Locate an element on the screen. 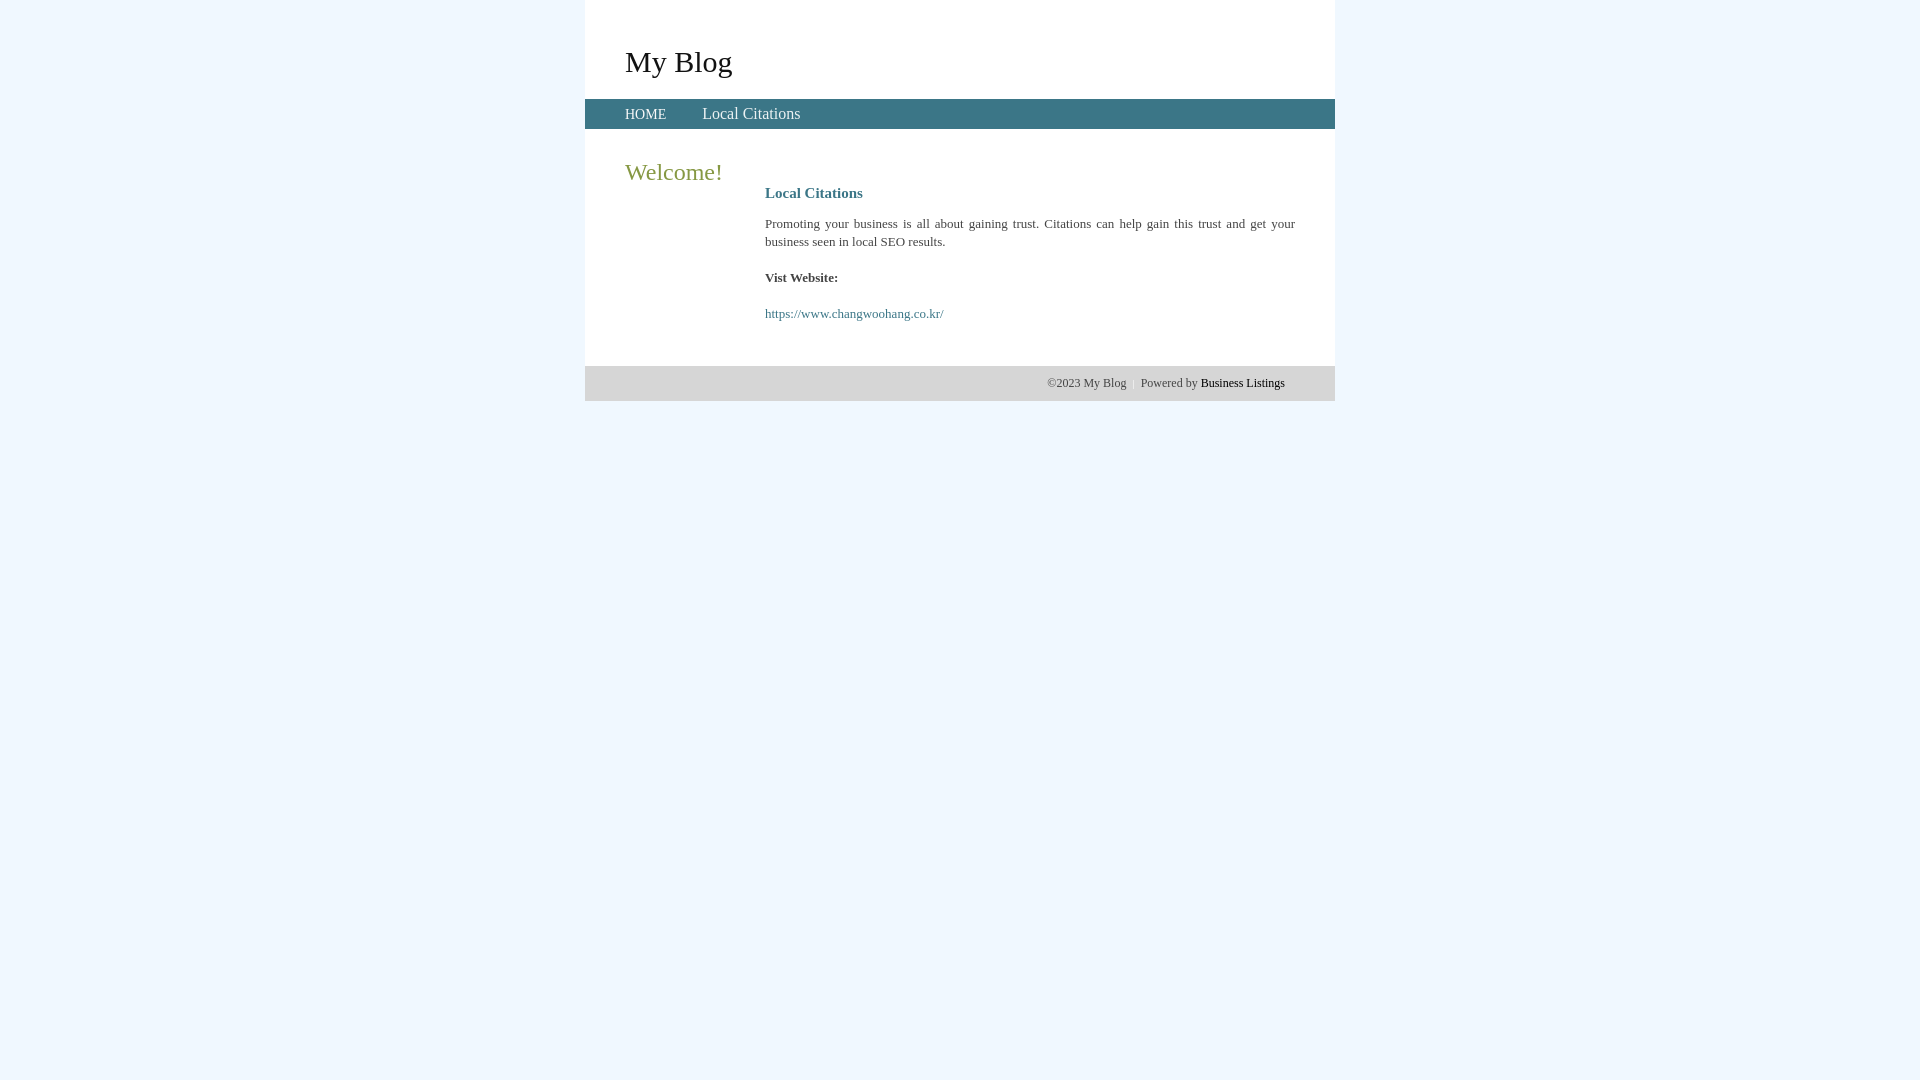 Image resolution: width=1920 pixels, height=1080 pixels. HOME is located at coordinates (646, 114).